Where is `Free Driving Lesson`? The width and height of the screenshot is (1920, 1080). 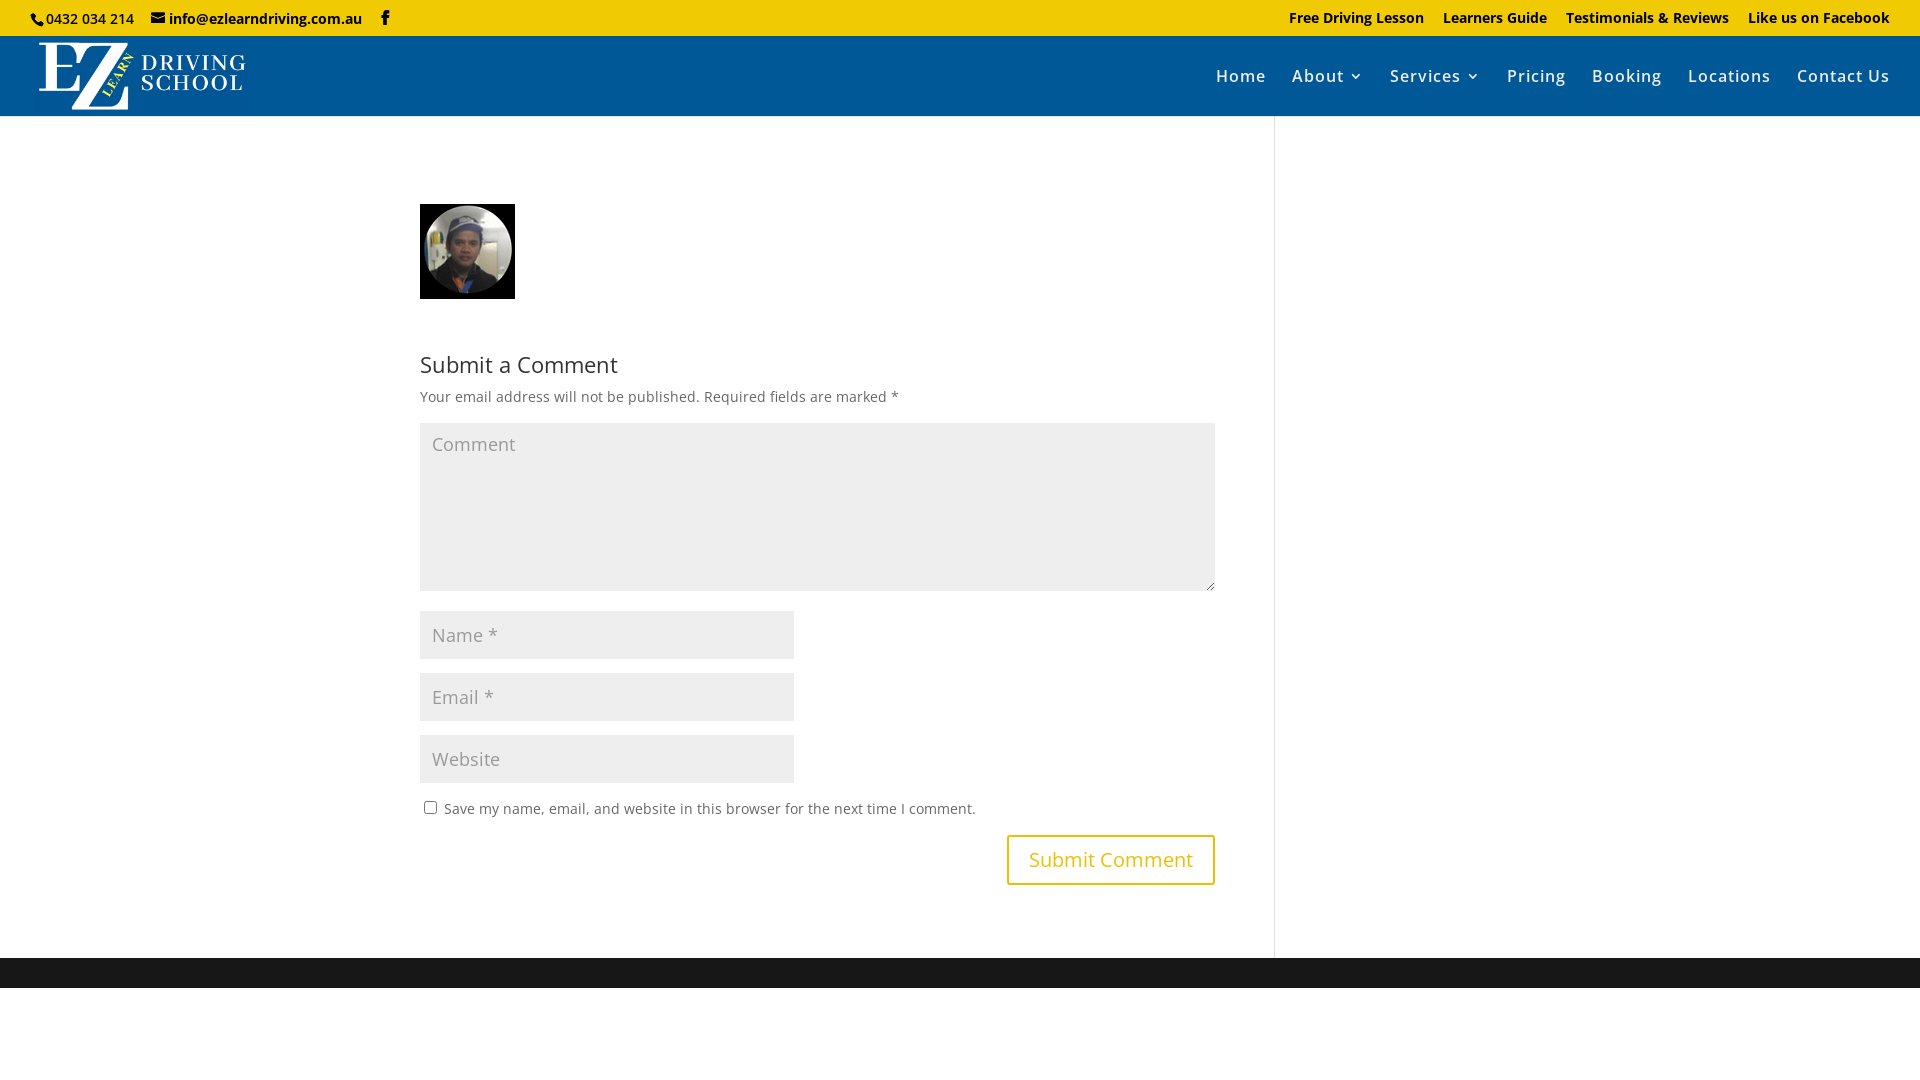
Free Driving Lesson is located at coordinates (1356, 22).